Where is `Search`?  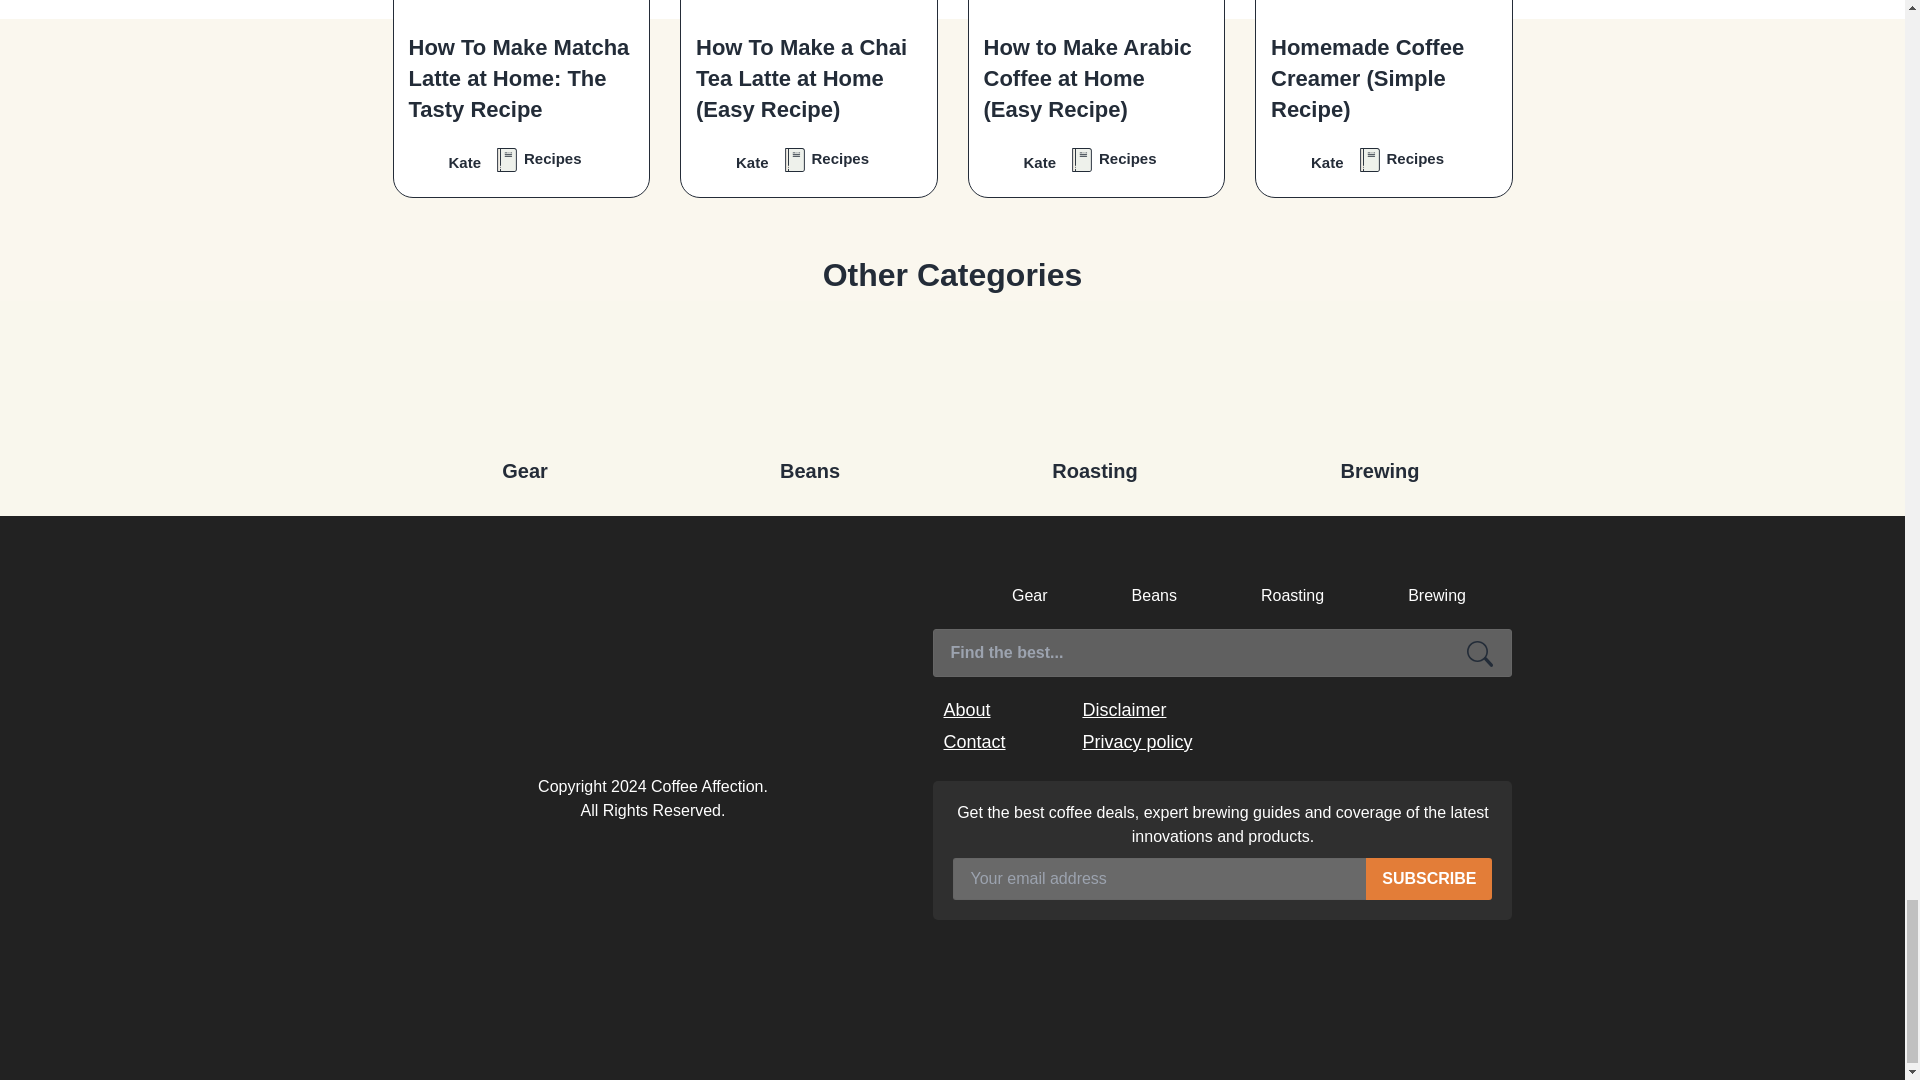
Search is located at coordinates (1480, 652).